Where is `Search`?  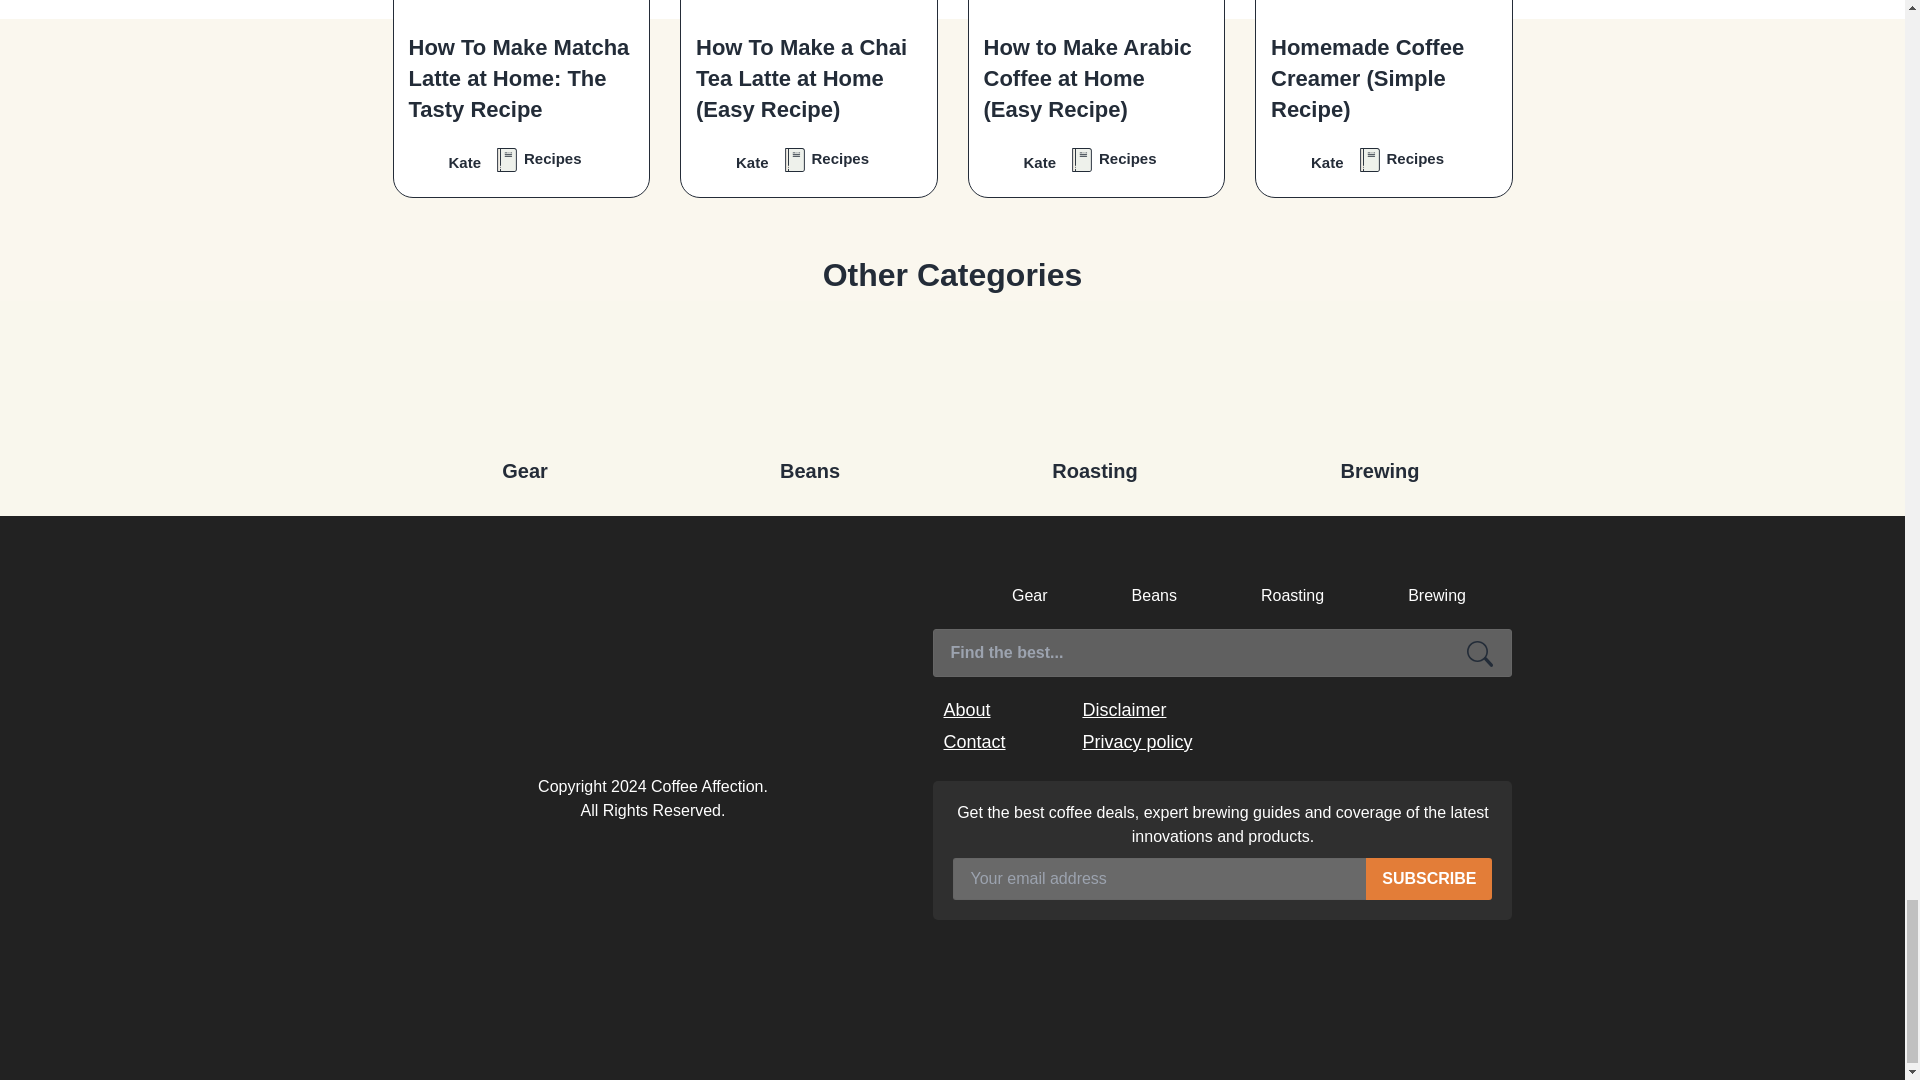
Search is located at coordinates (1480, 652).